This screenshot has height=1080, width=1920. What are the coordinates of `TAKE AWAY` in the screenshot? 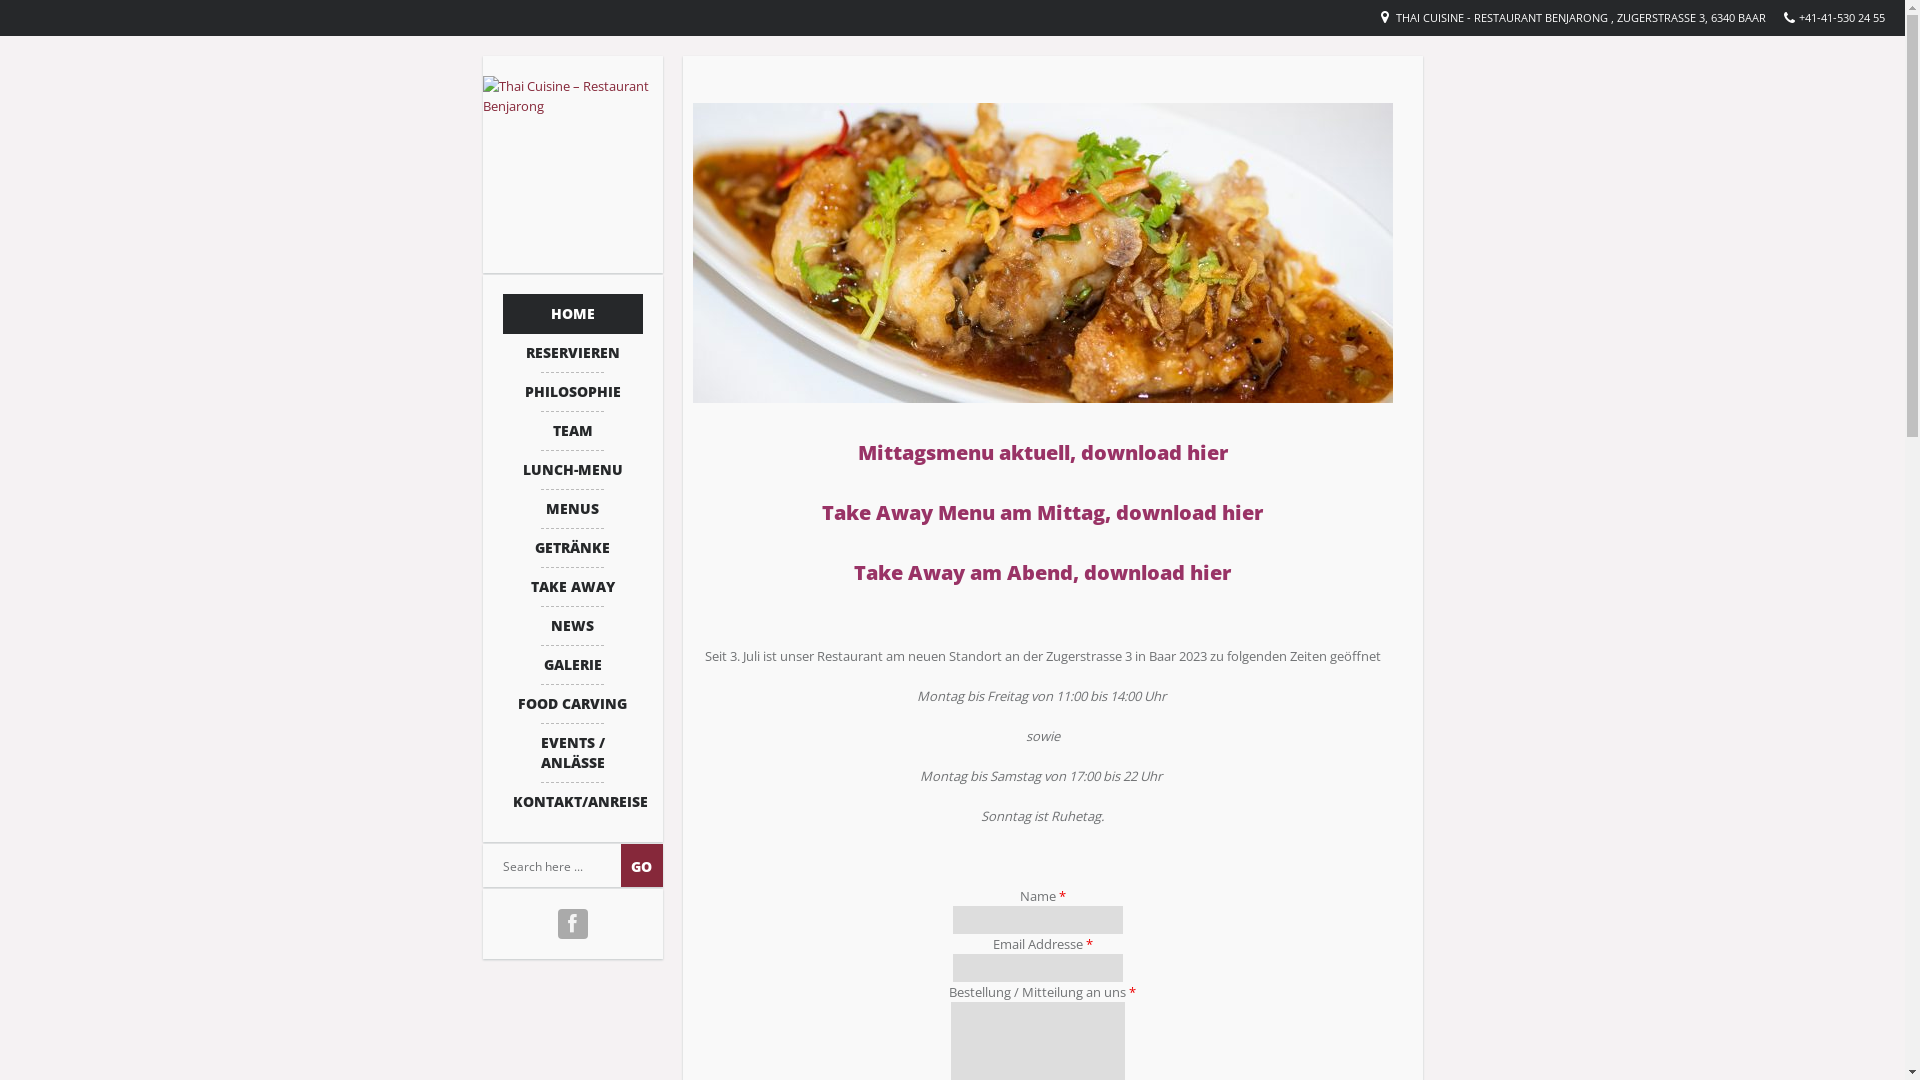 It's located at (572, 587).